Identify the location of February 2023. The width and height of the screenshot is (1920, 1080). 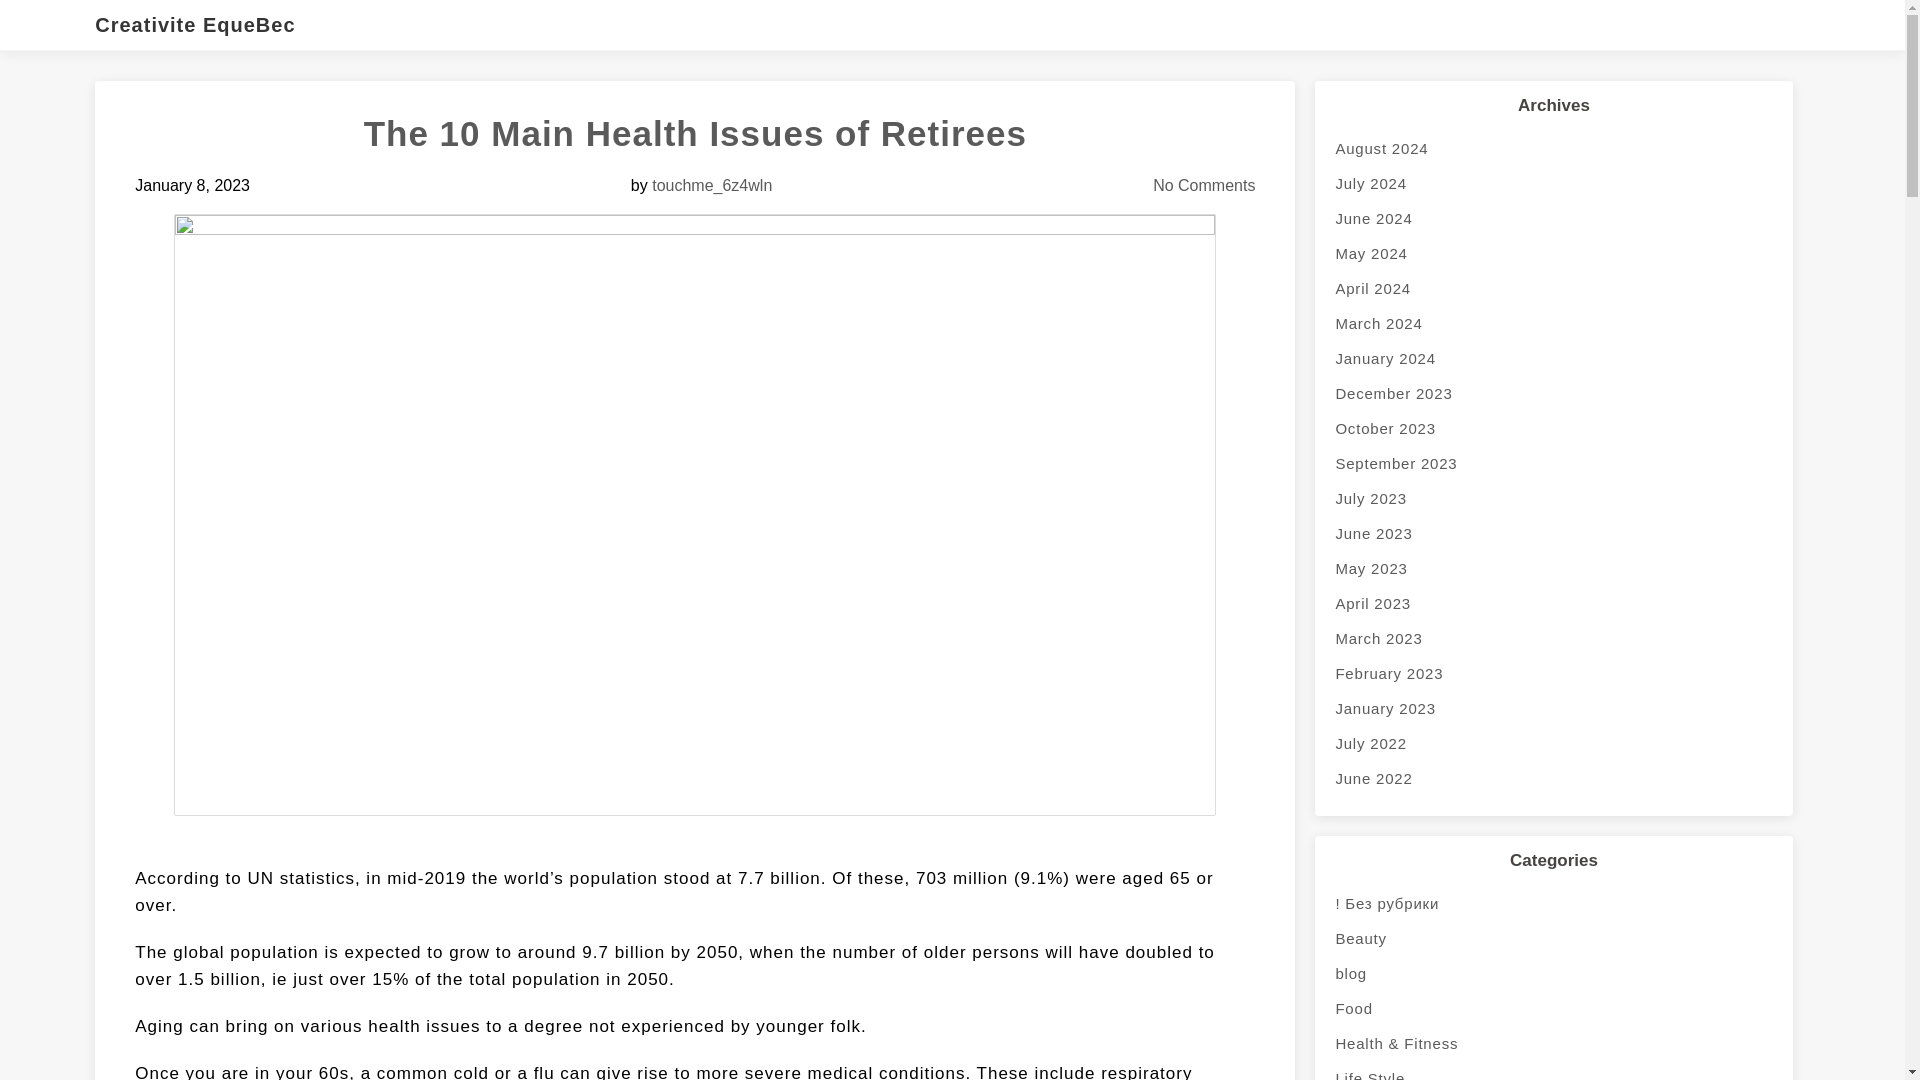
(1553, 673).